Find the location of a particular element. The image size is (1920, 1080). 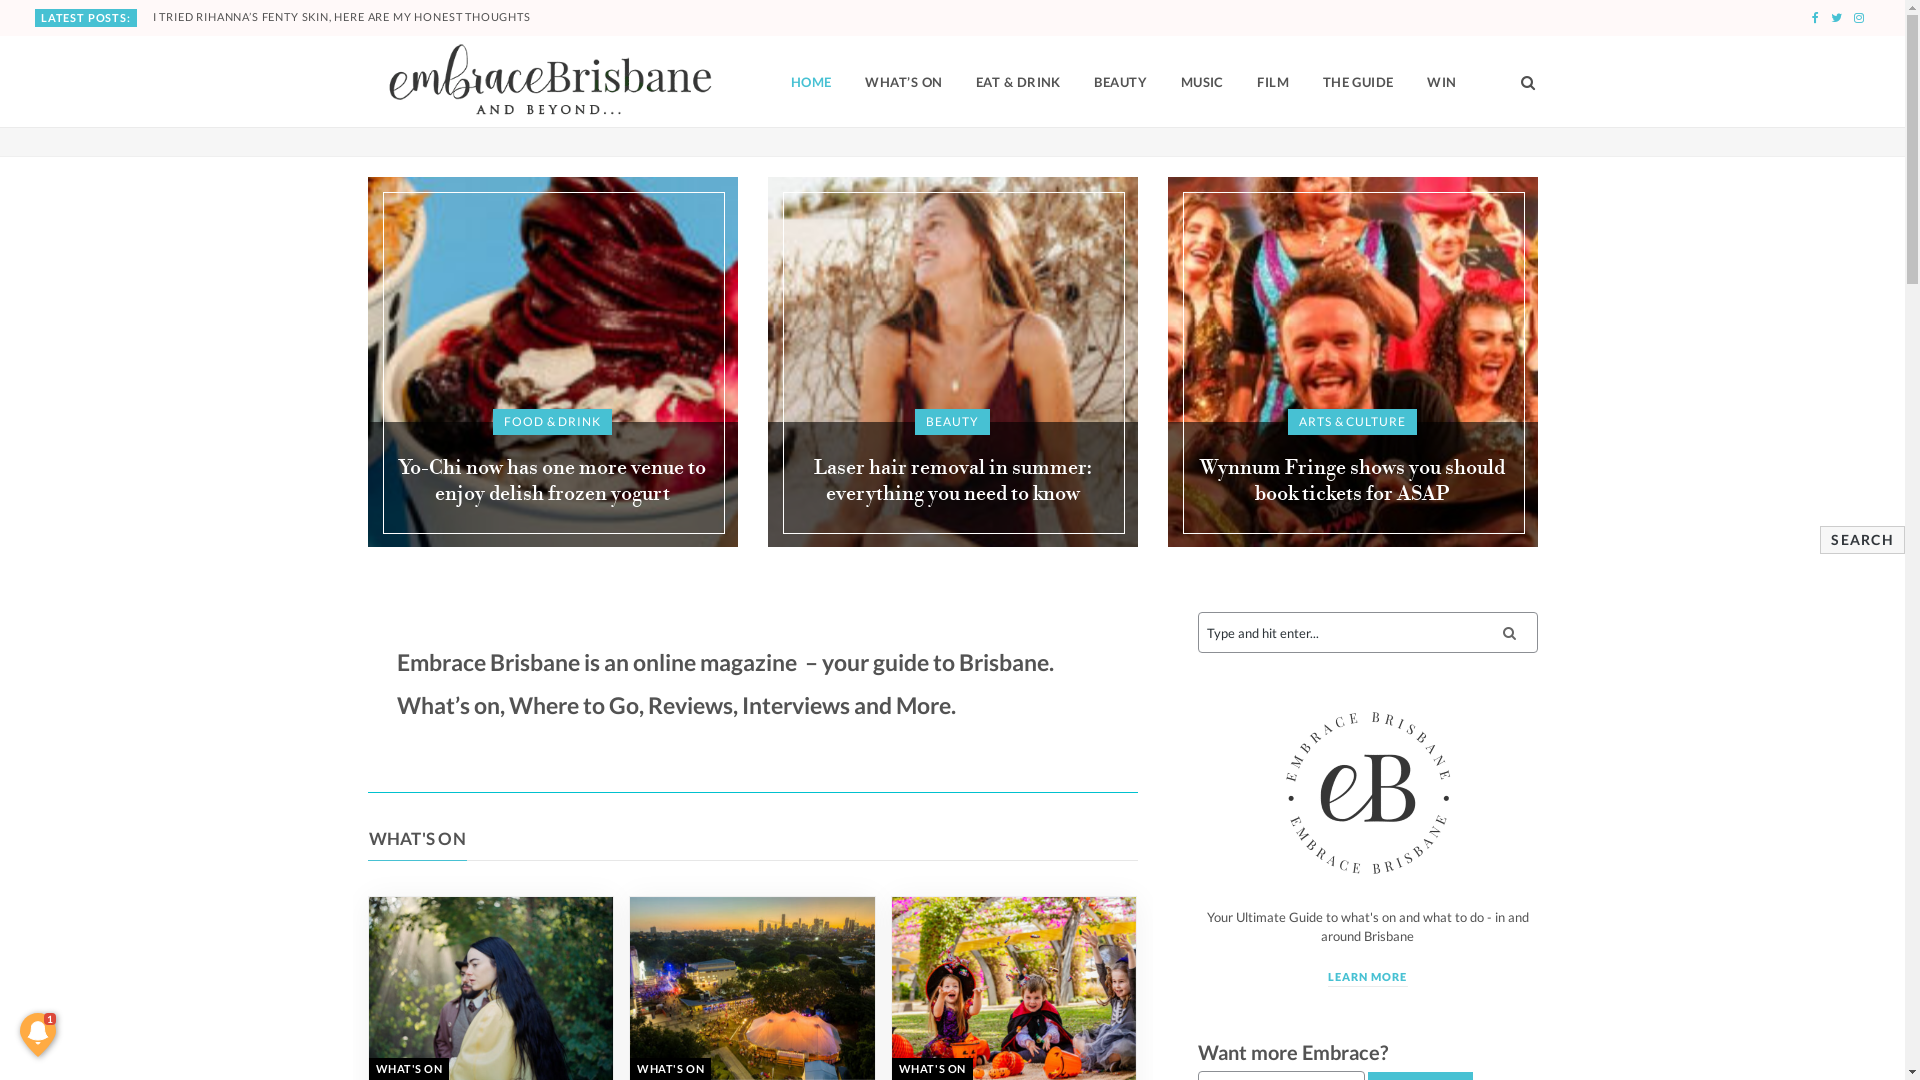

Laser hair removal in summer: everything you need to know is located at coordinates (953, 362).